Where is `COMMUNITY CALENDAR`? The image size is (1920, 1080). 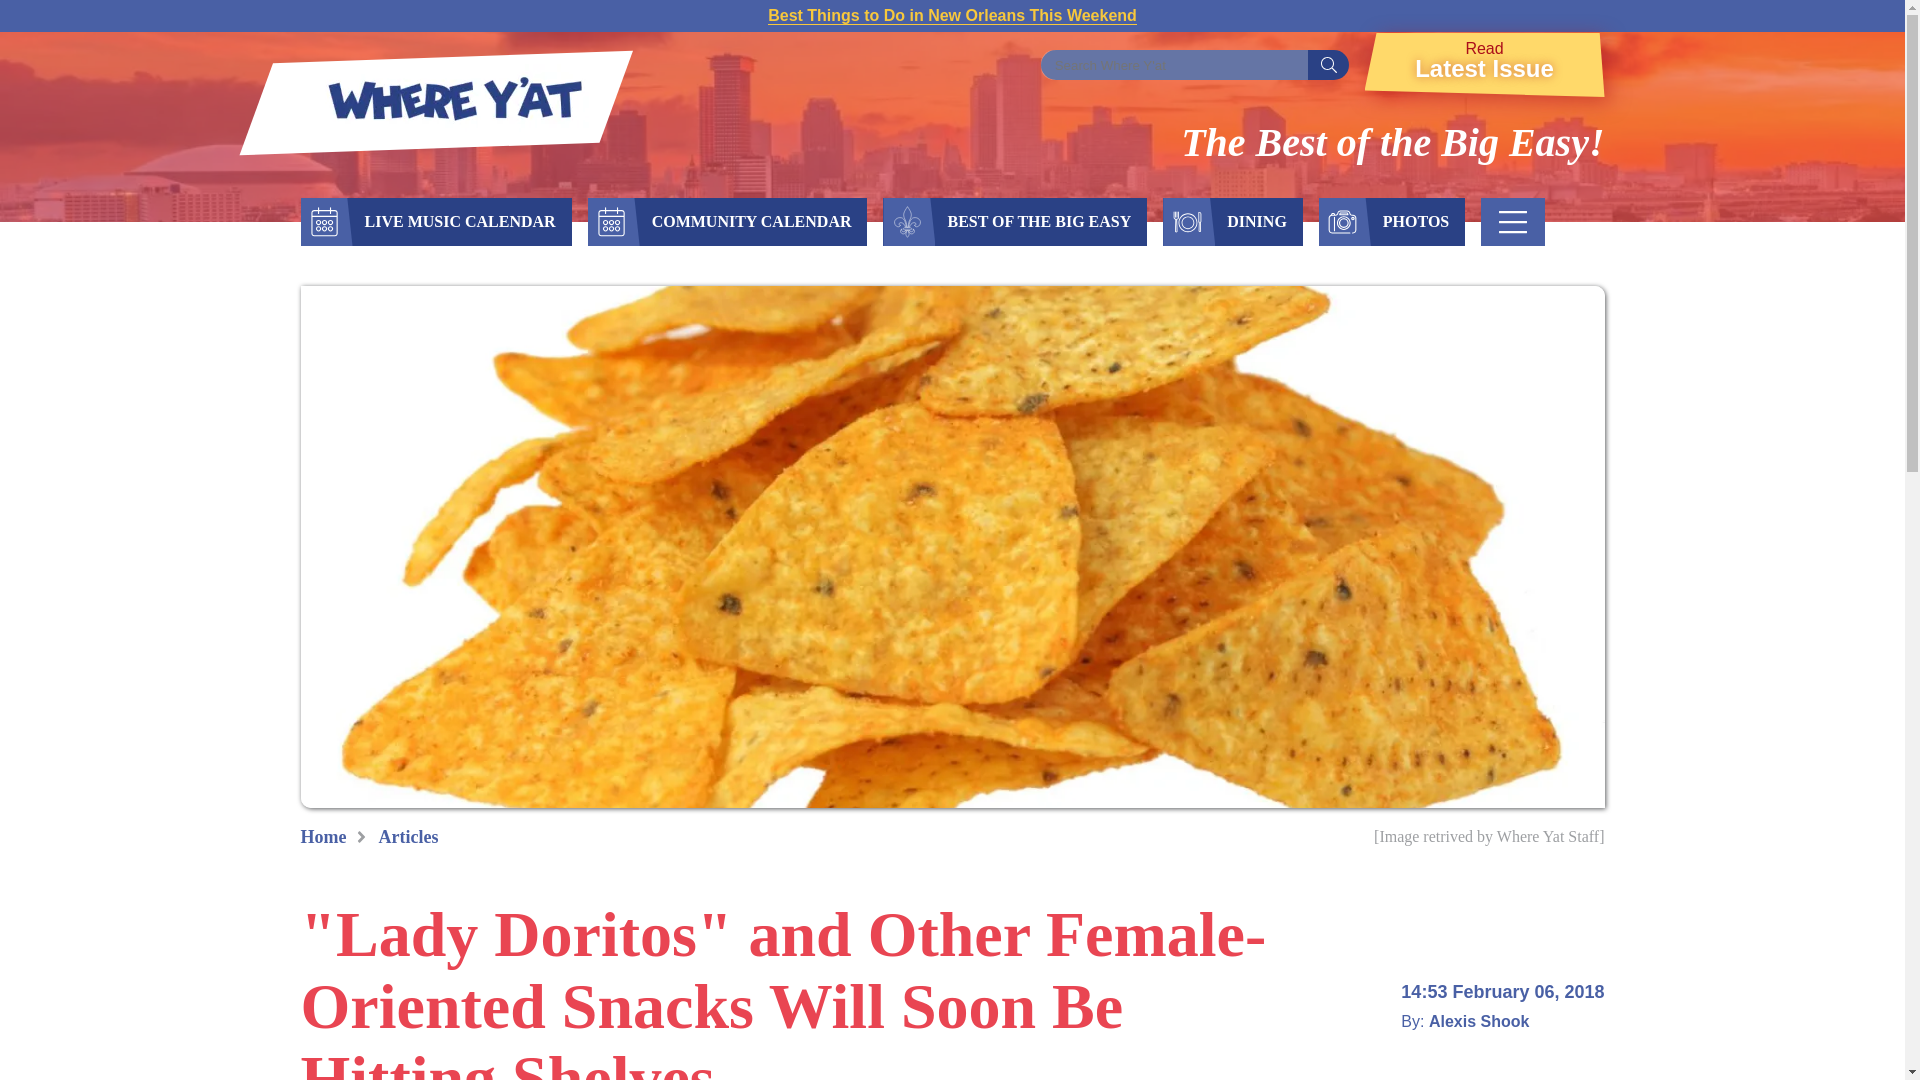
COMMUNITY CALENDAR is located at coordinates (751, 222).